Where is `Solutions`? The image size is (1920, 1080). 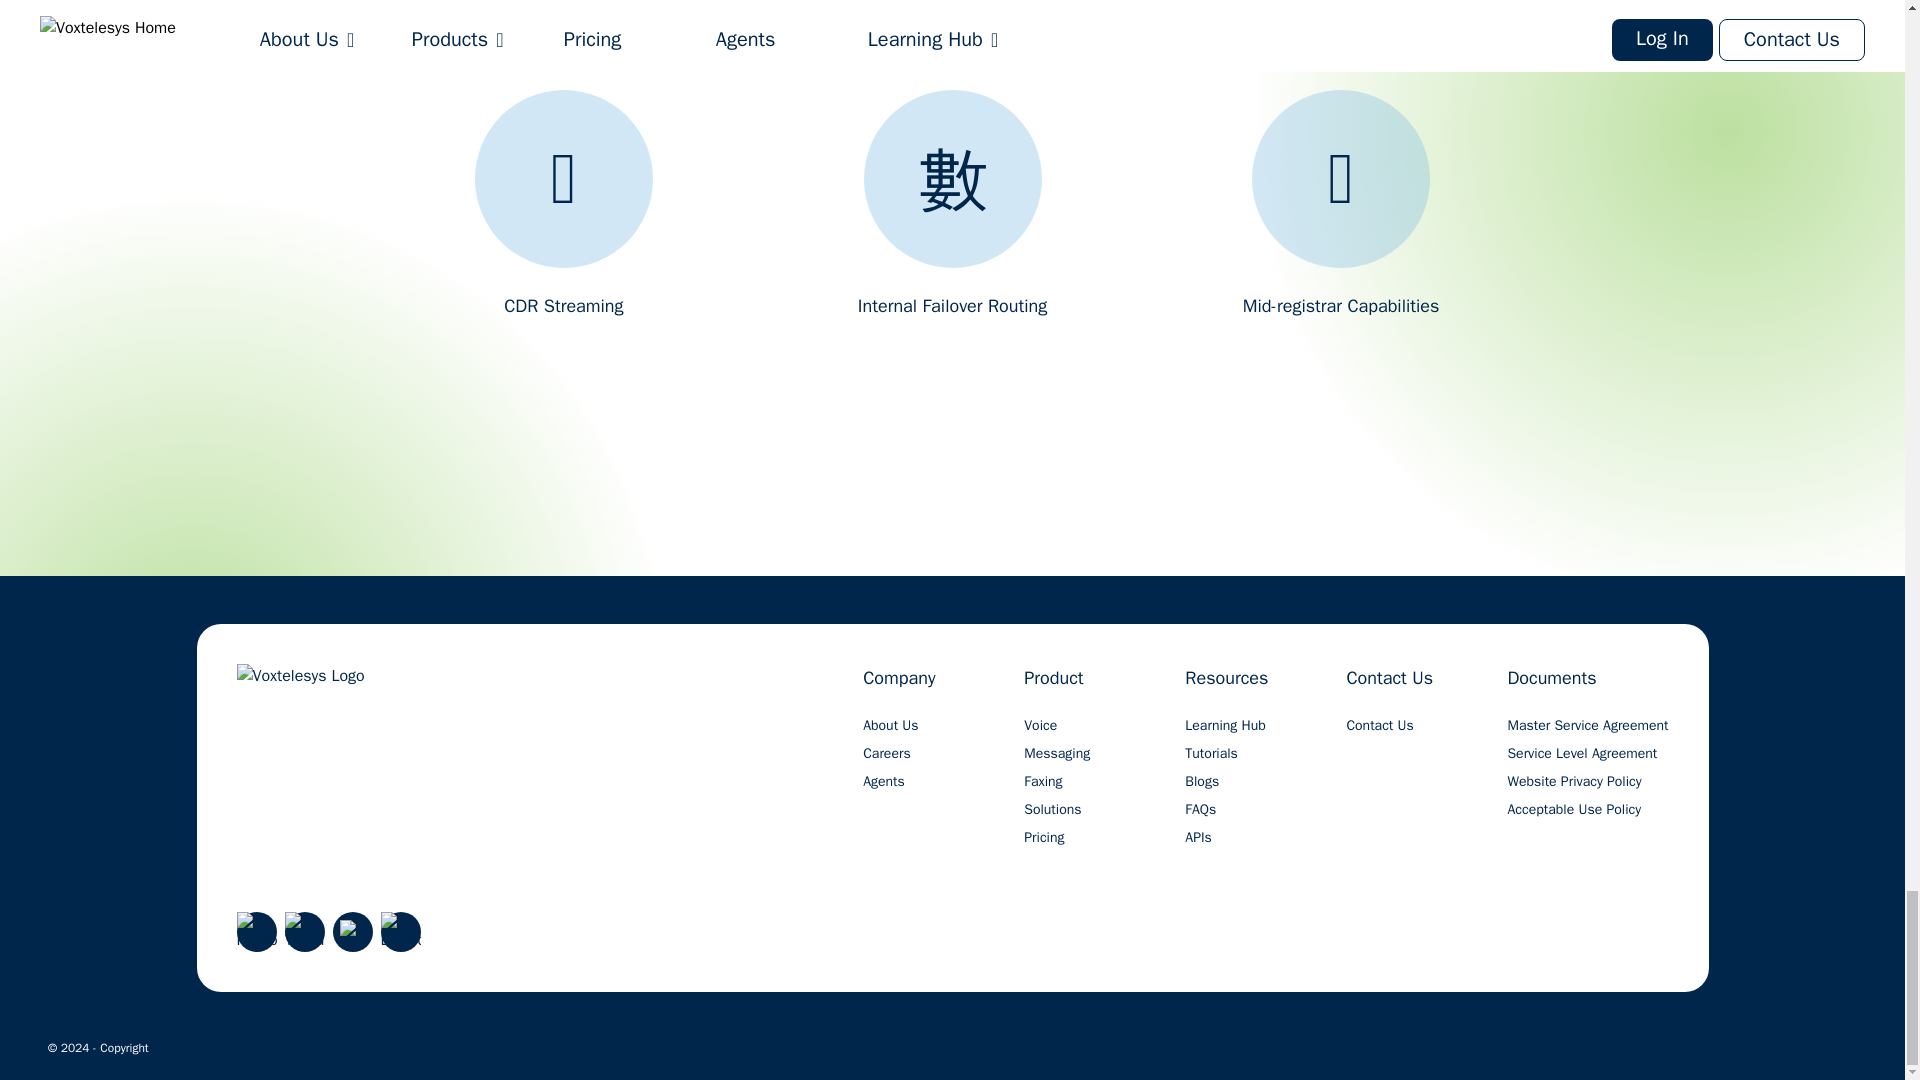 Solutions is located at coordinates (1052, 810).